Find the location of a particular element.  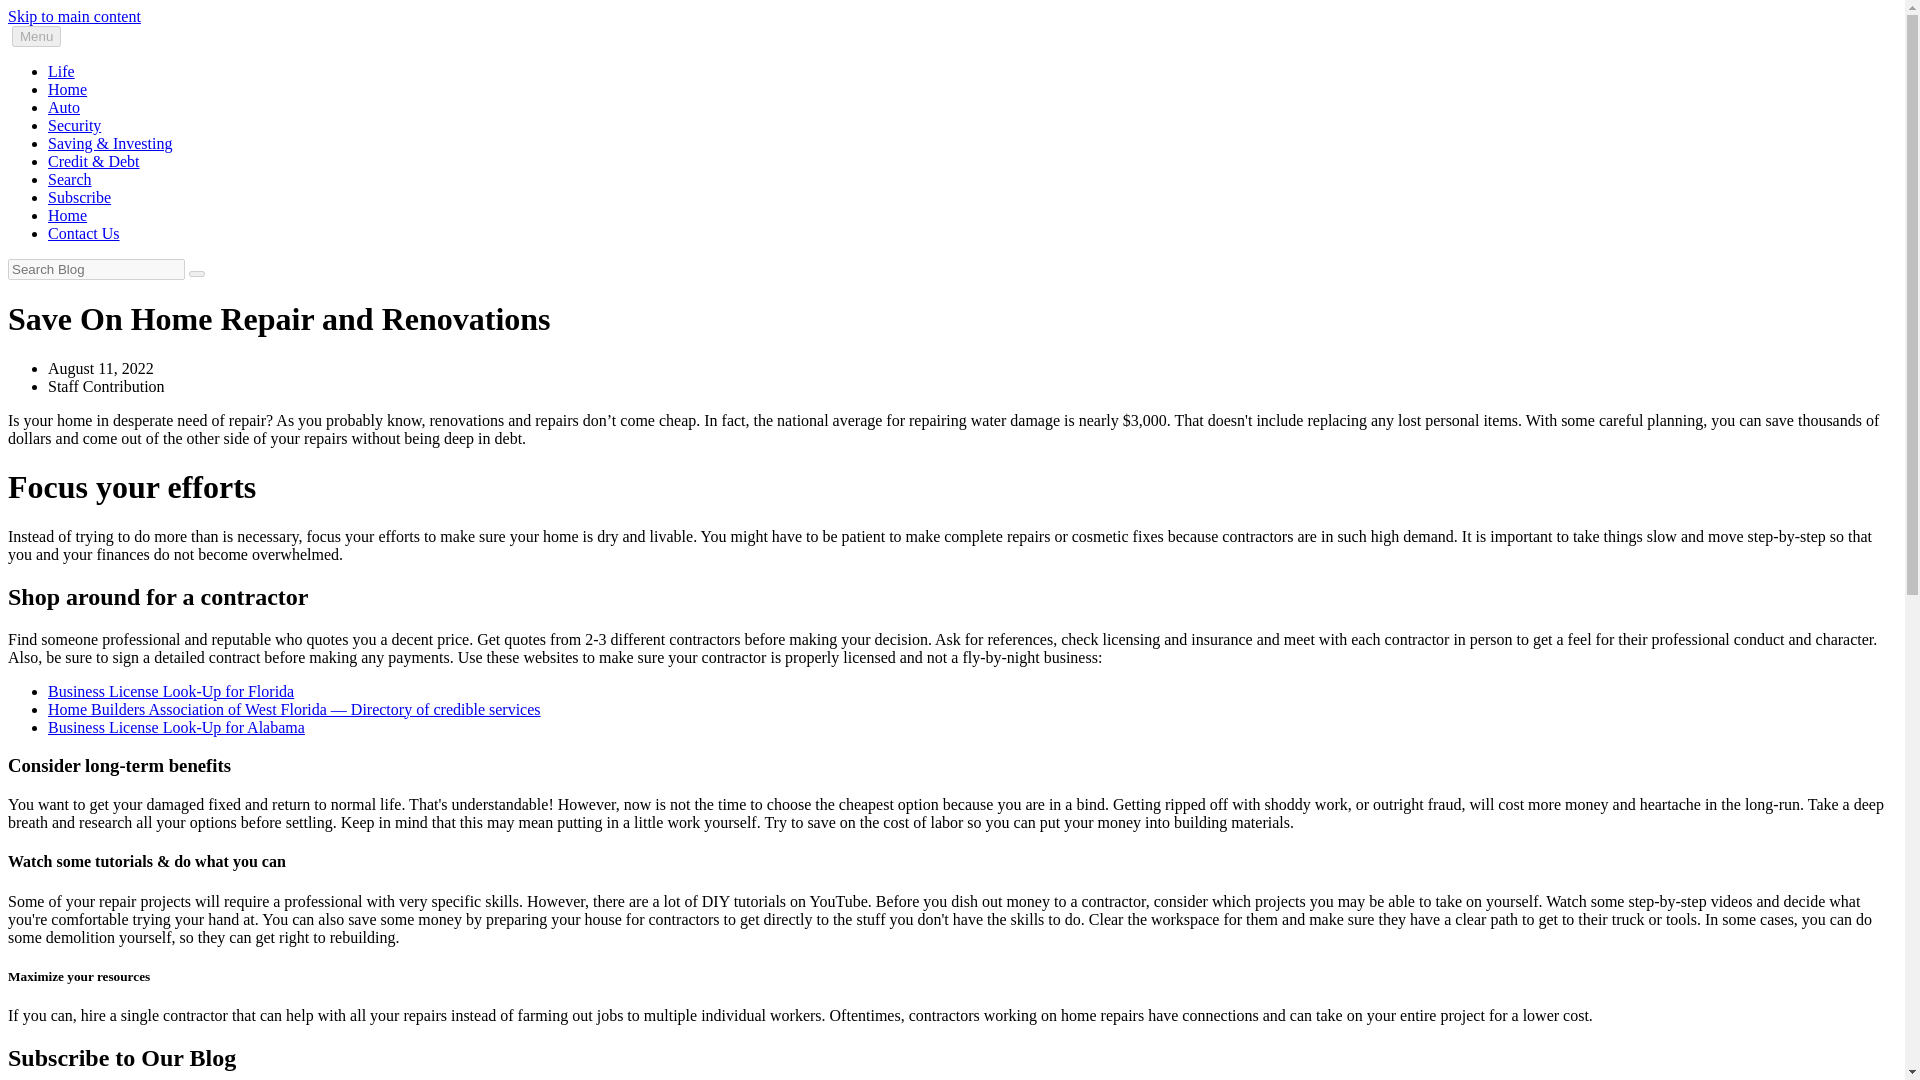

Contact Us is located at coordinates (84, 232).